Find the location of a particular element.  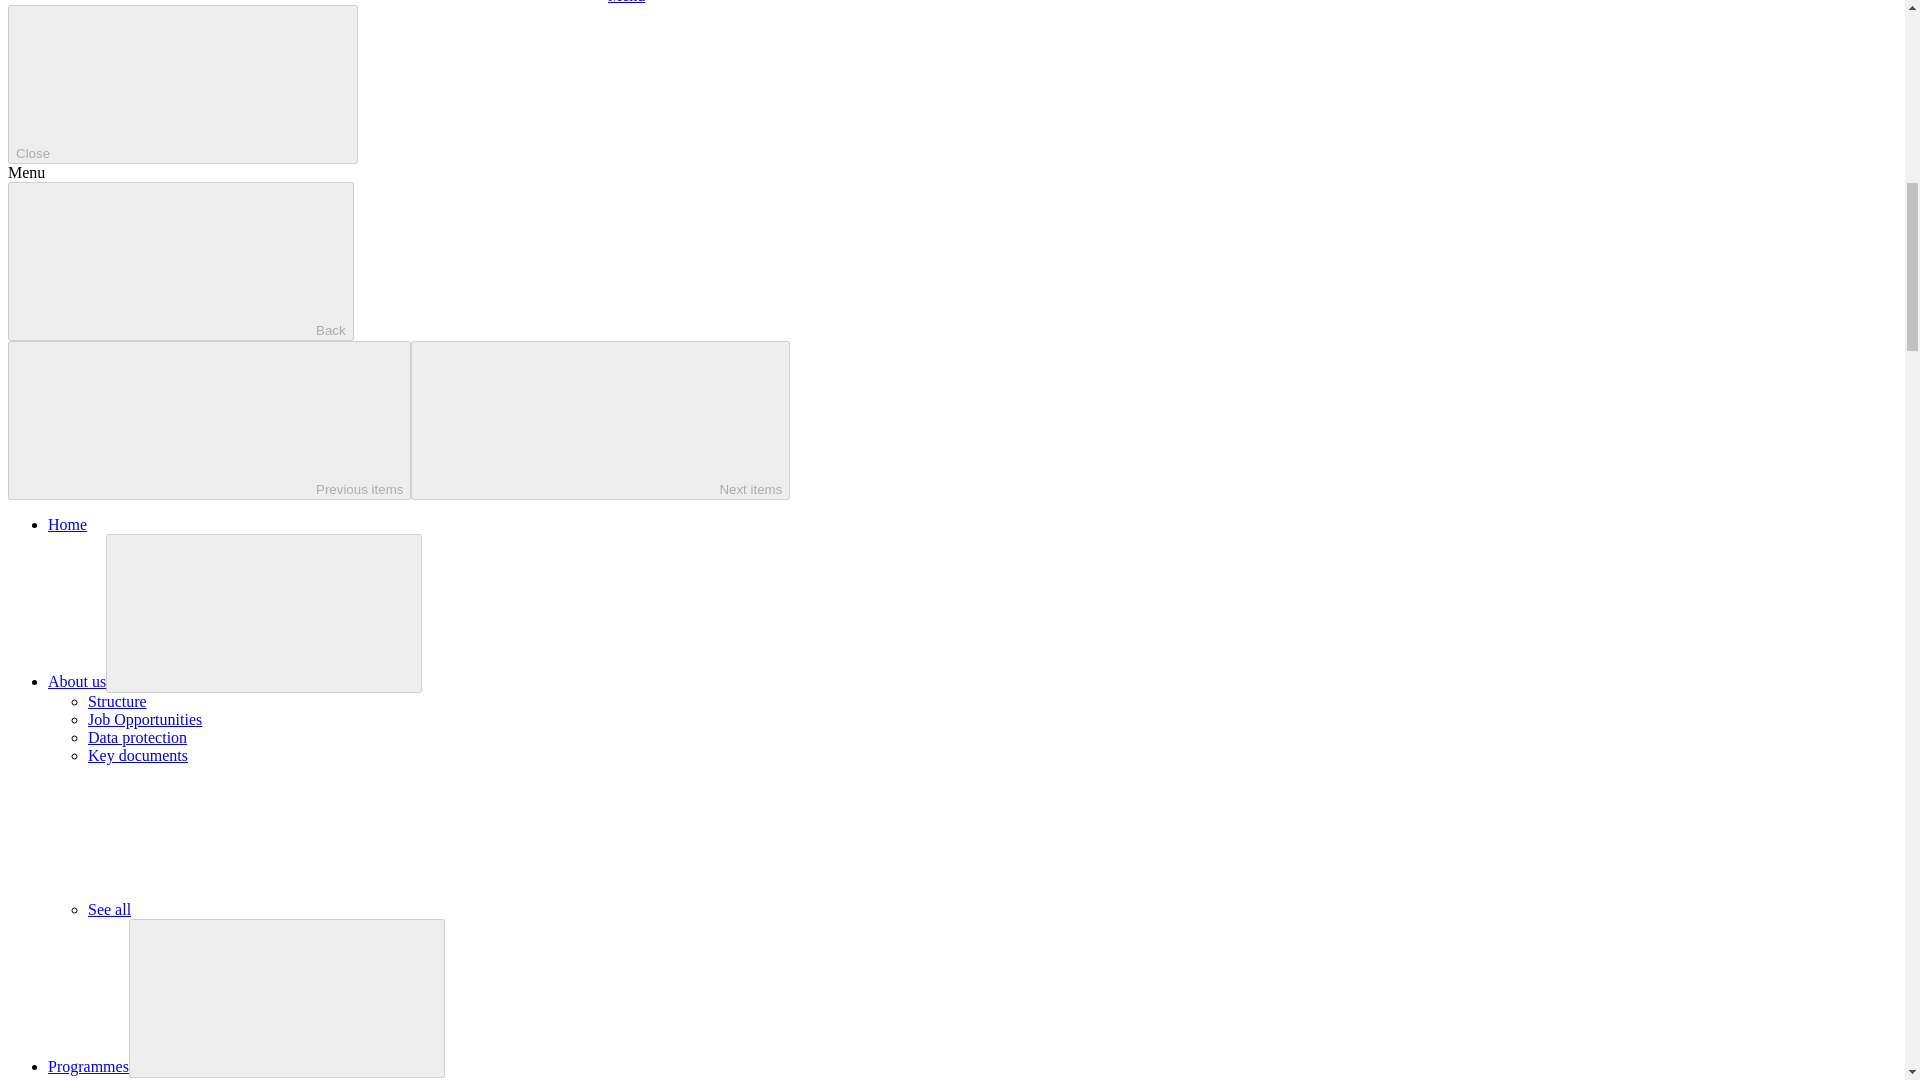

Back is located at coordinates (180, 262).